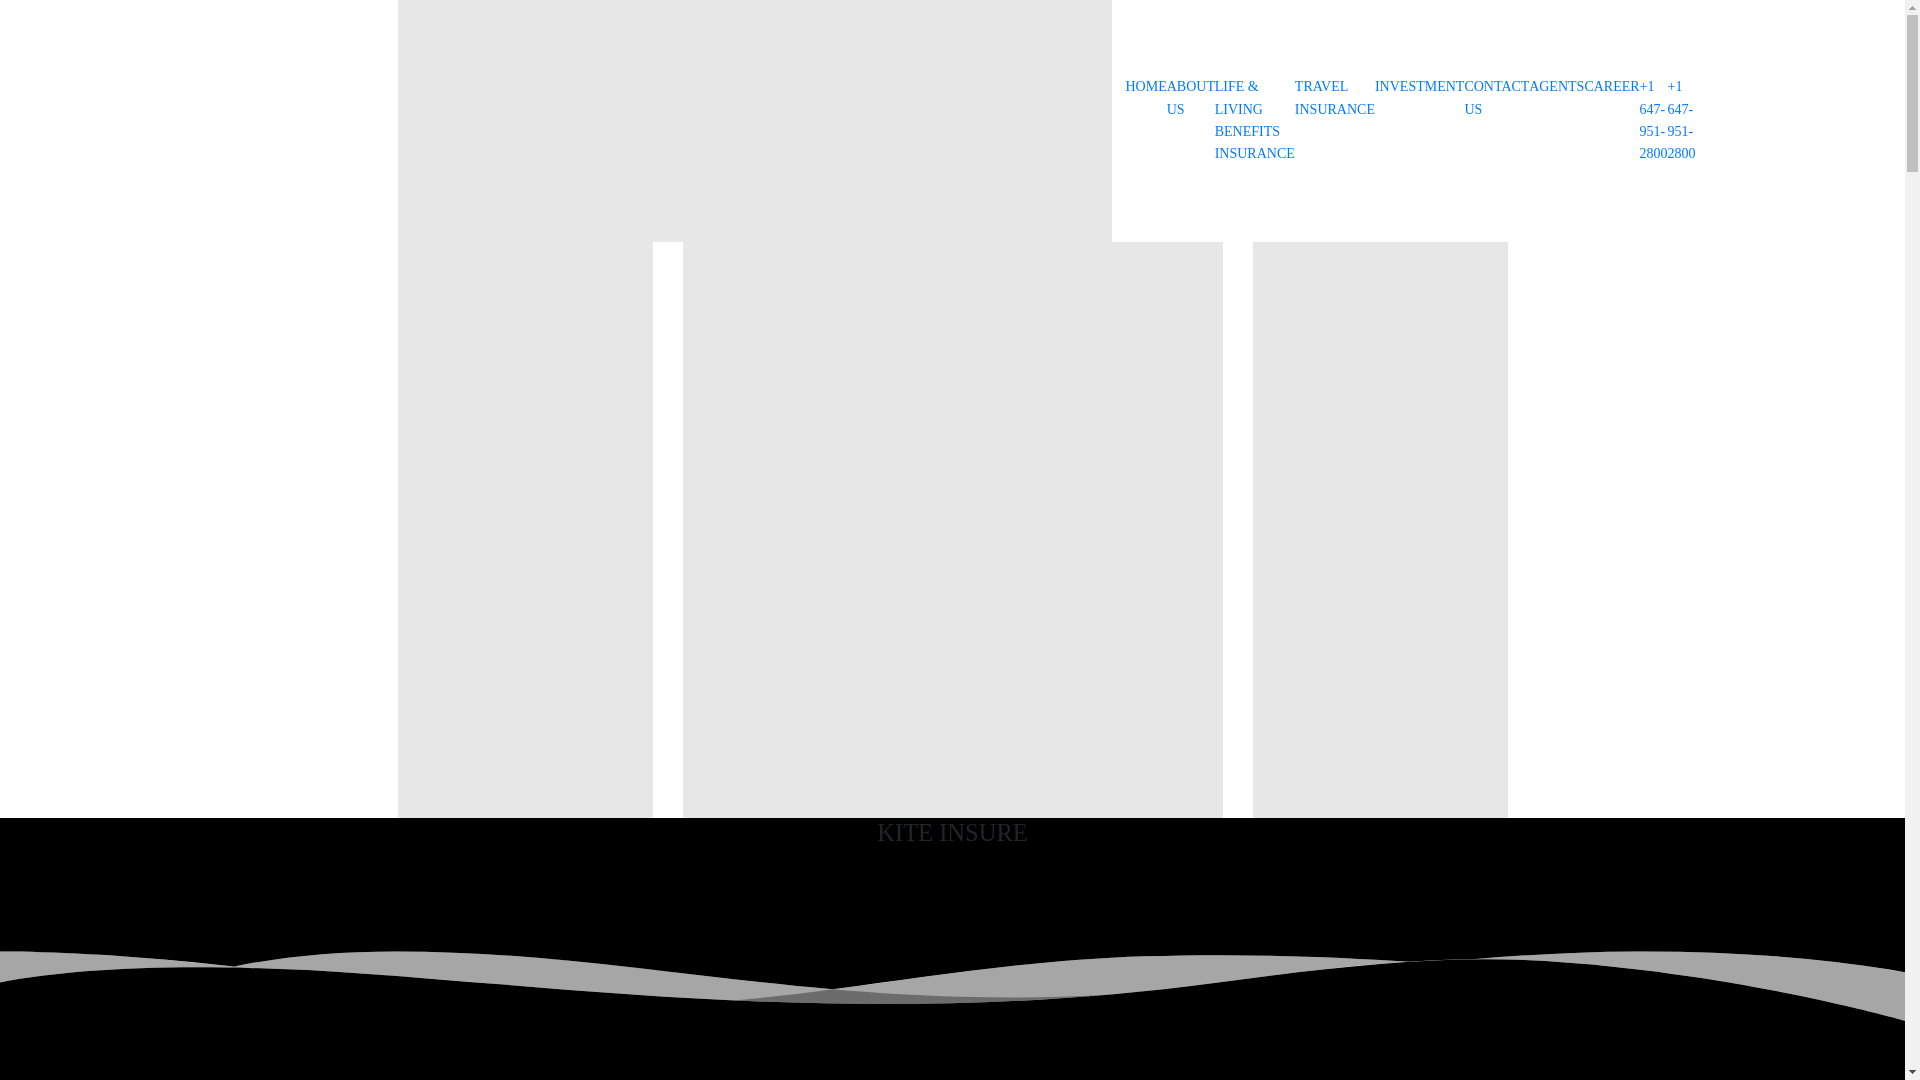 This screenshot has width=1920, height=1080. Describe the element at coordinates (1191, 98) in the screenshot. I see `ABOUT US` at that location.